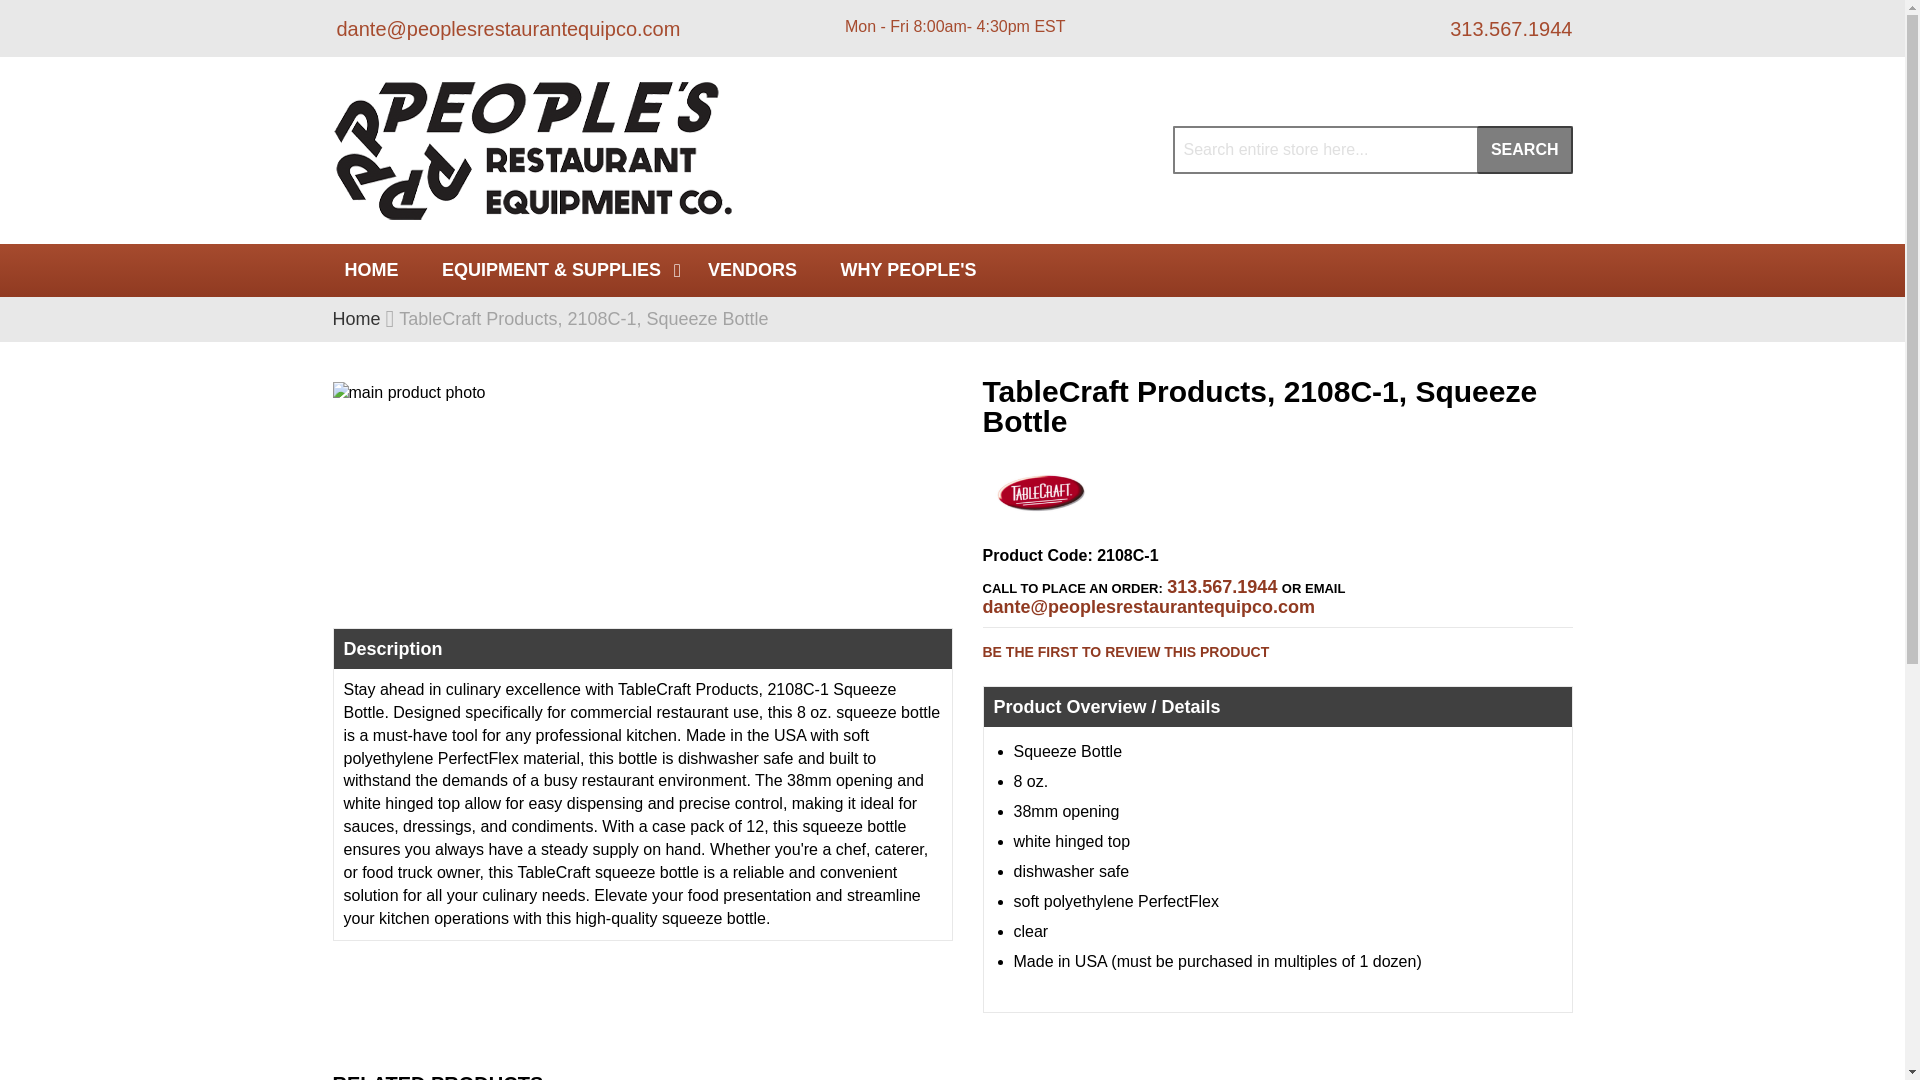  What do you see at coordinates (1524, 150) in the screenshot?
I see `Search` at bounding box center [1524, 150].